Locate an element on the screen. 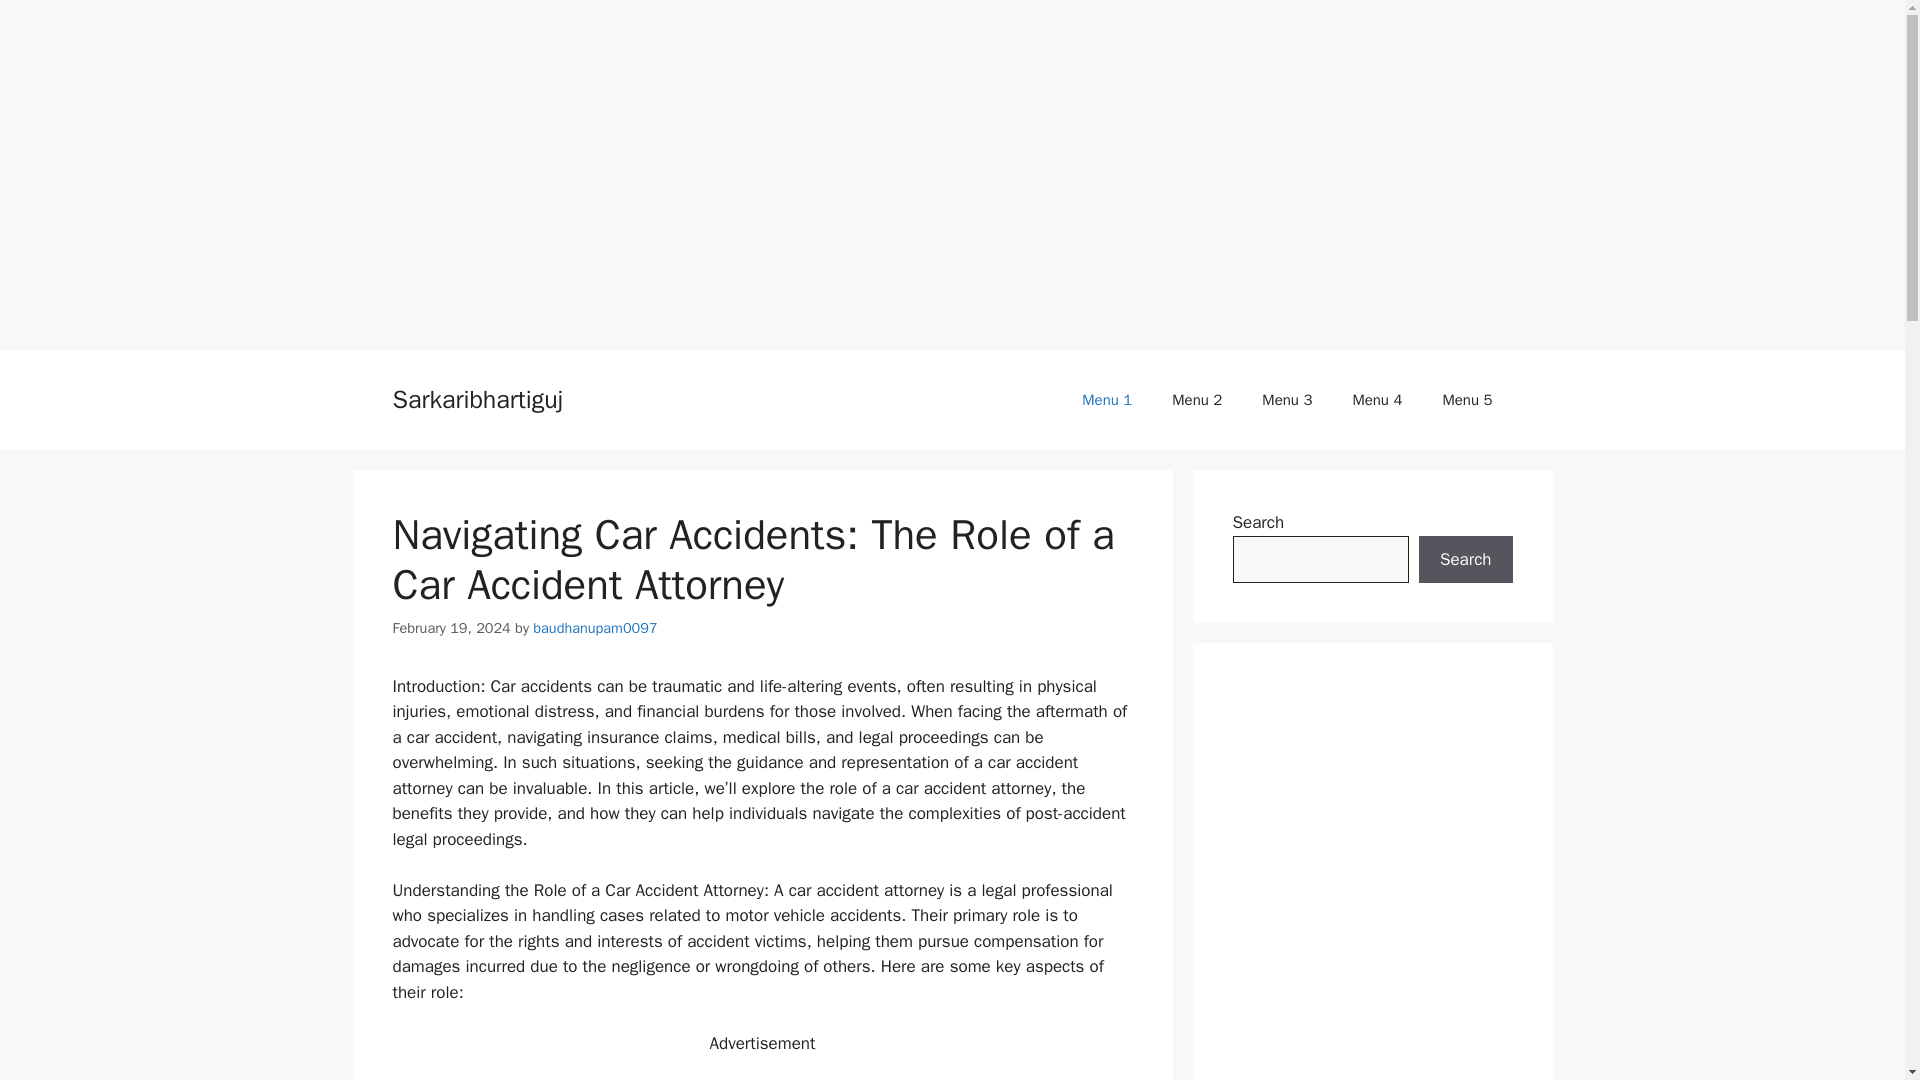 Image resolution: width=1920 pixels, height=1080 pixels. Menu 1 is located at coordinates (1106, 400).